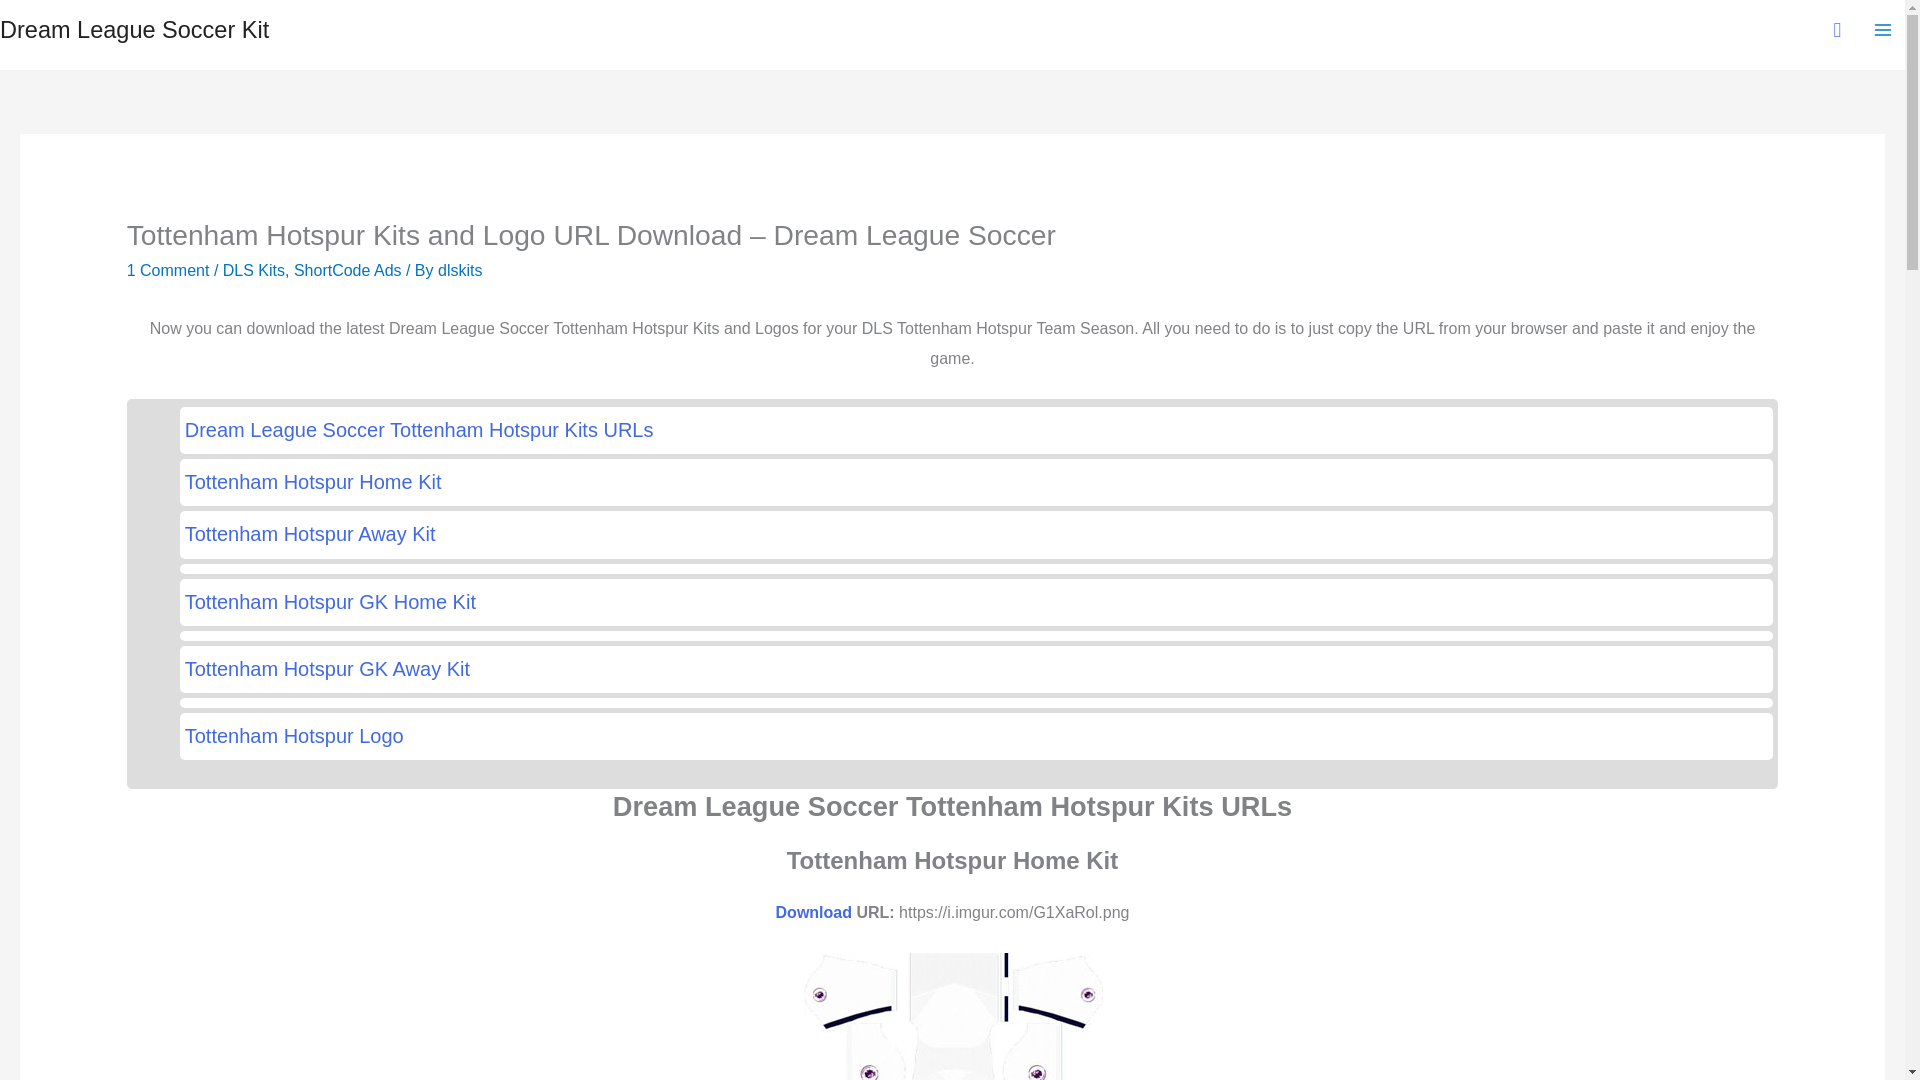 The image size is (1920, 1080). I want to click on Tottenham Hotspur GK Away Kit, so click(976, 669).